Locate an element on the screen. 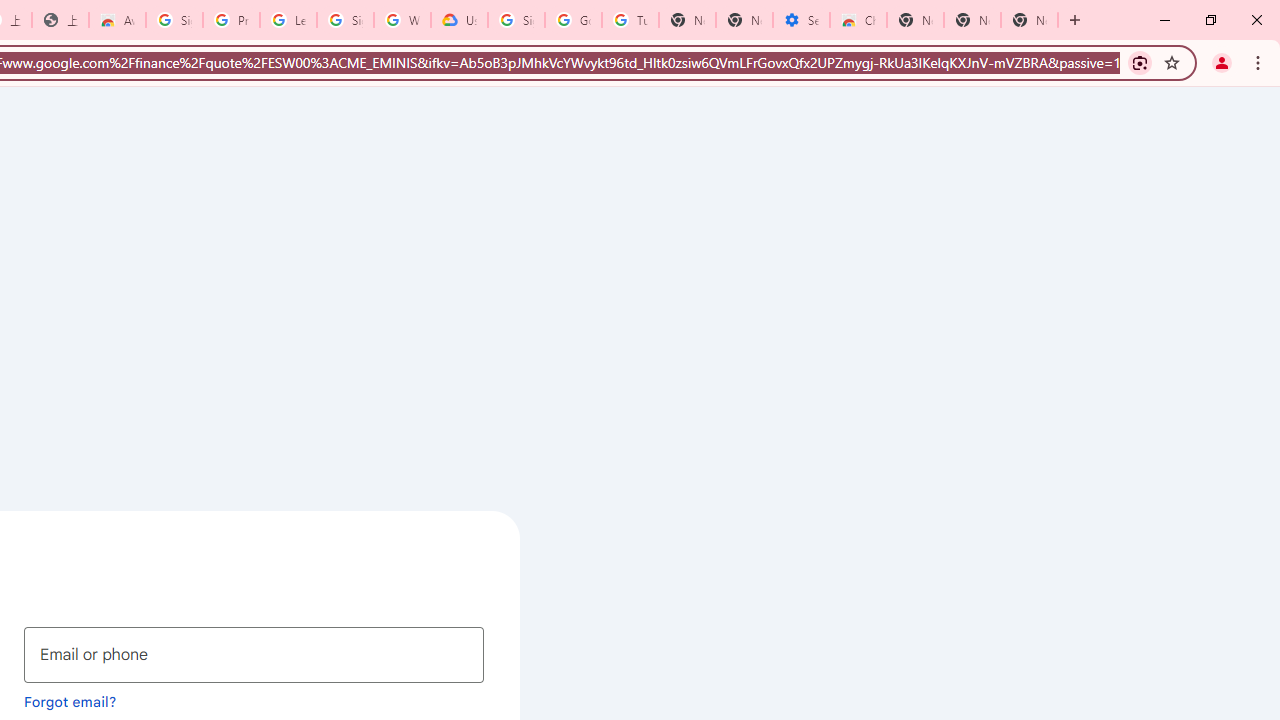 The image size is (1280, 720). Sign in - Google Accounts is located at coordinates (516, 20).